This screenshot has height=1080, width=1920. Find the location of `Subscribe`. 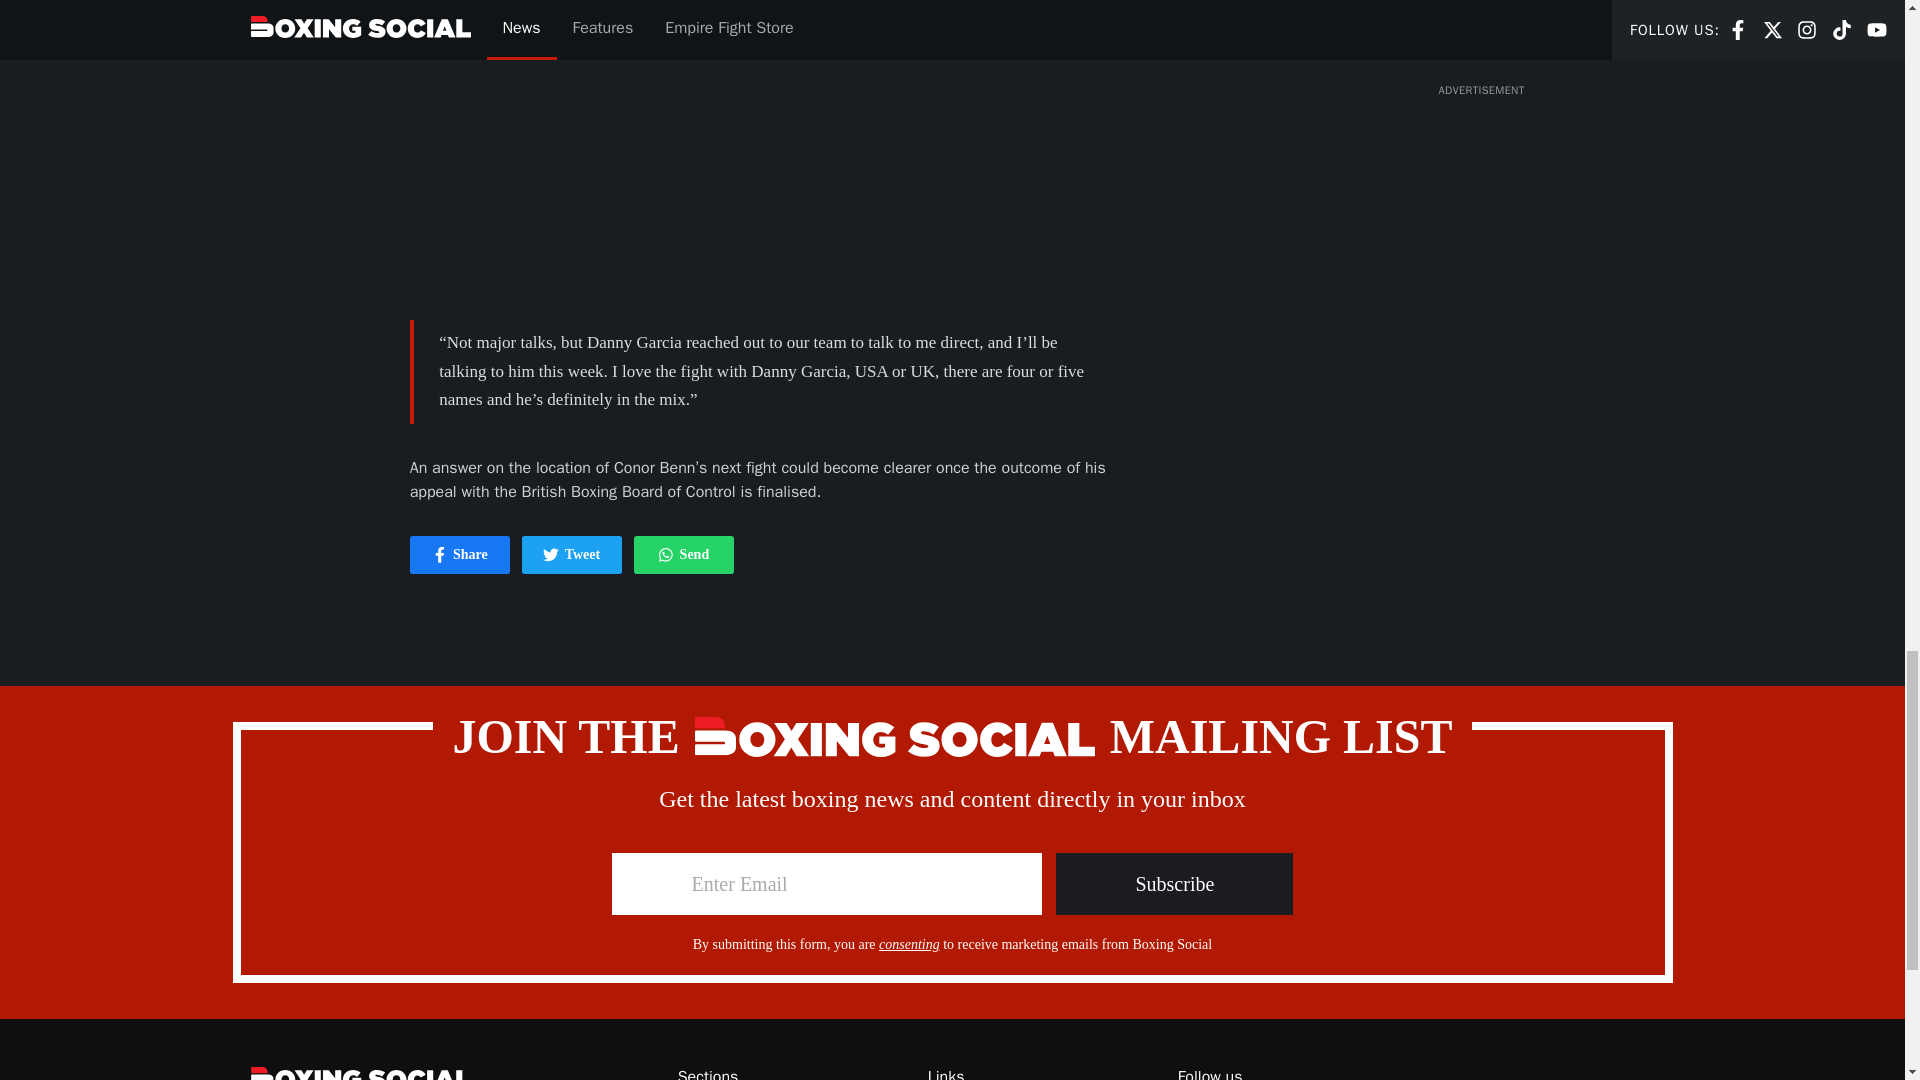

Subscribe is located at coordinates (460, 554).